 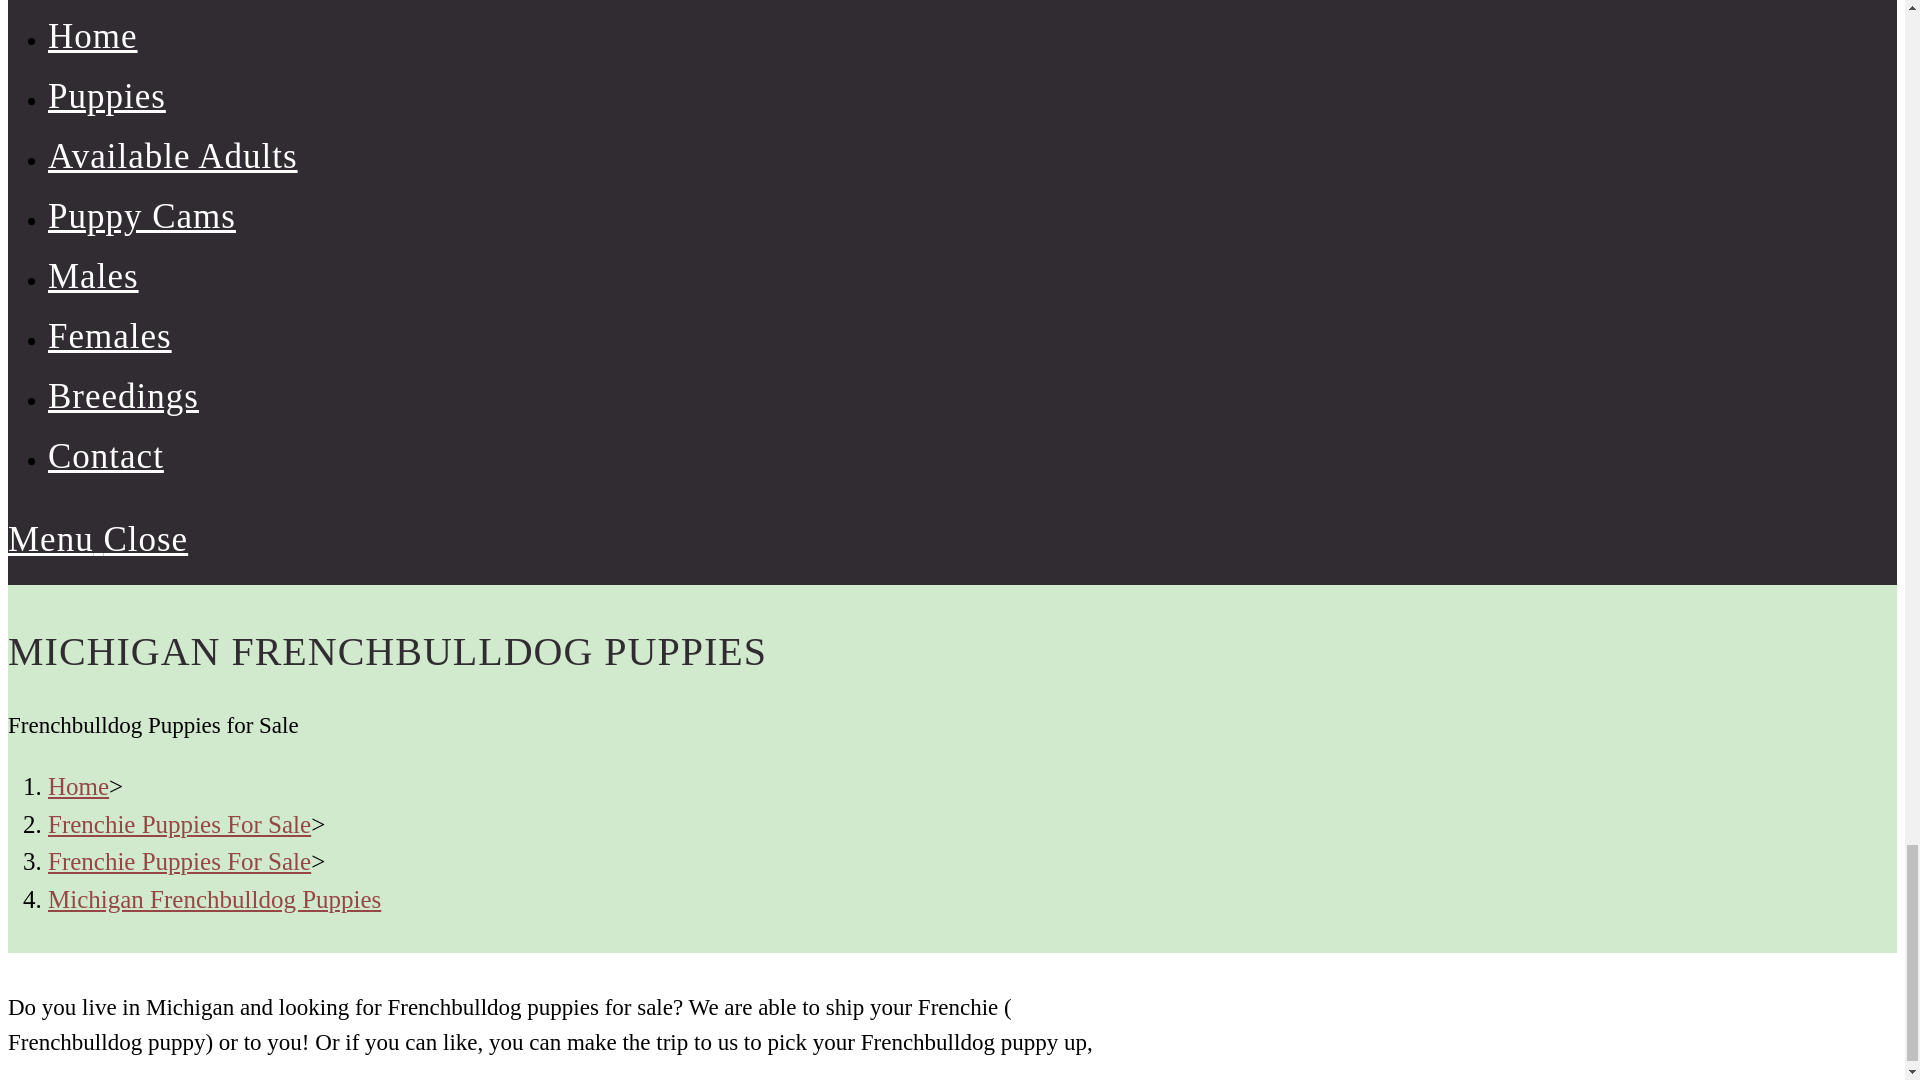 I want to click on Males, so click(x=93, y=276).